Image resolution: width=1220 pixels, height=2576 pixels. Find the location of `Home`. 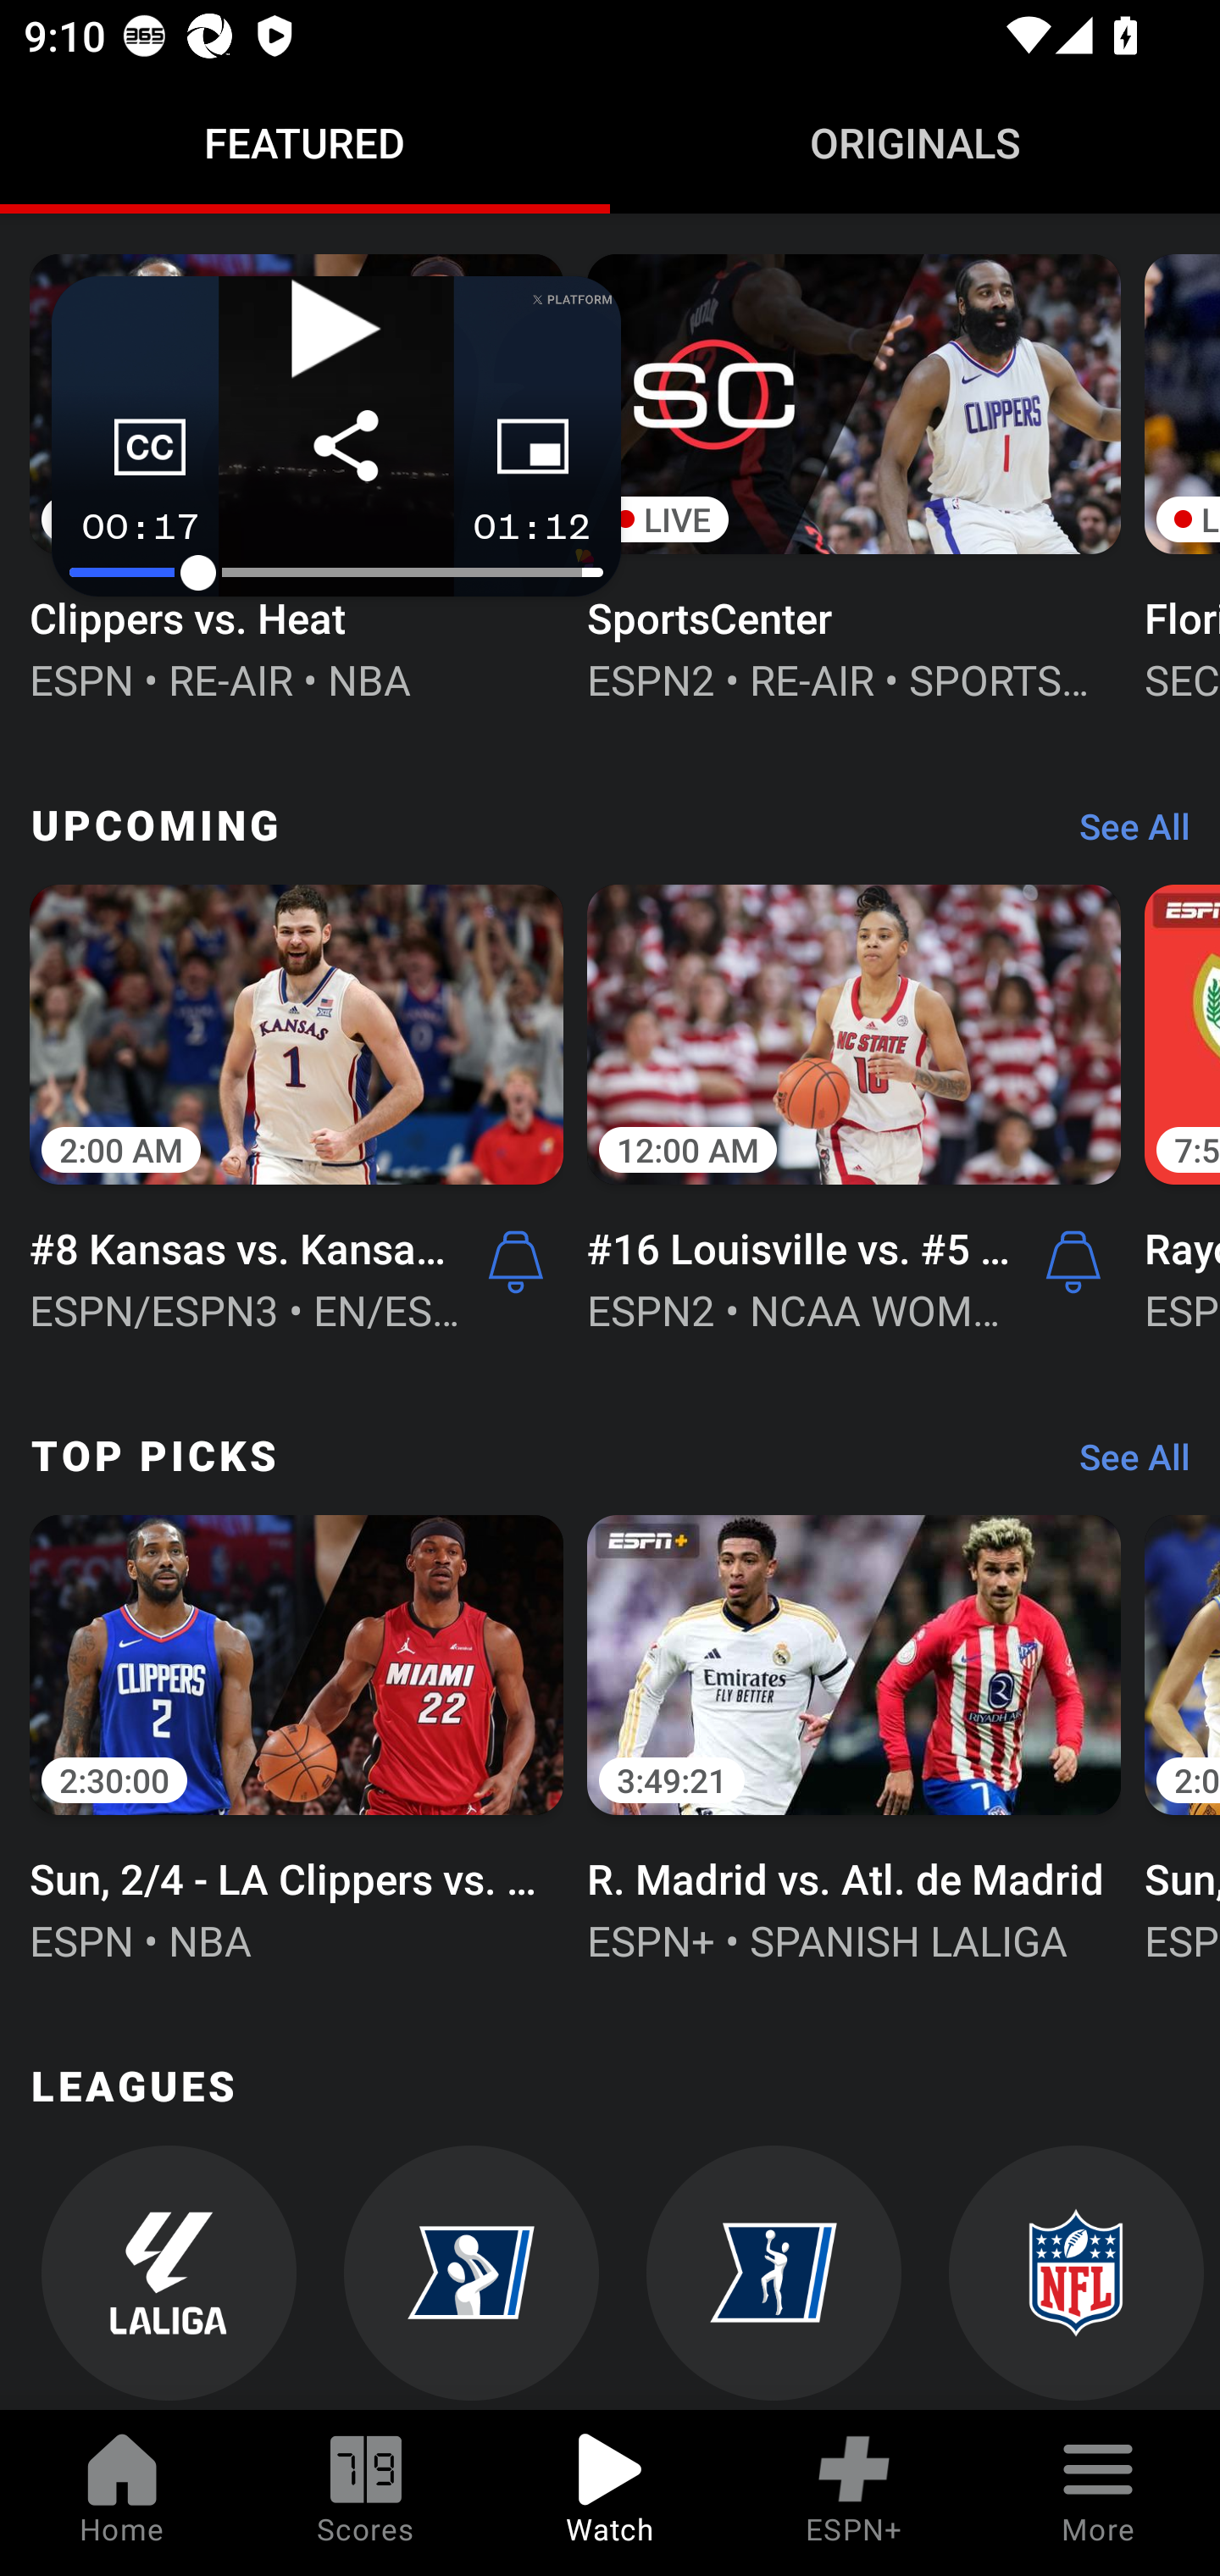

Home is located at coordinates (122, 2493).